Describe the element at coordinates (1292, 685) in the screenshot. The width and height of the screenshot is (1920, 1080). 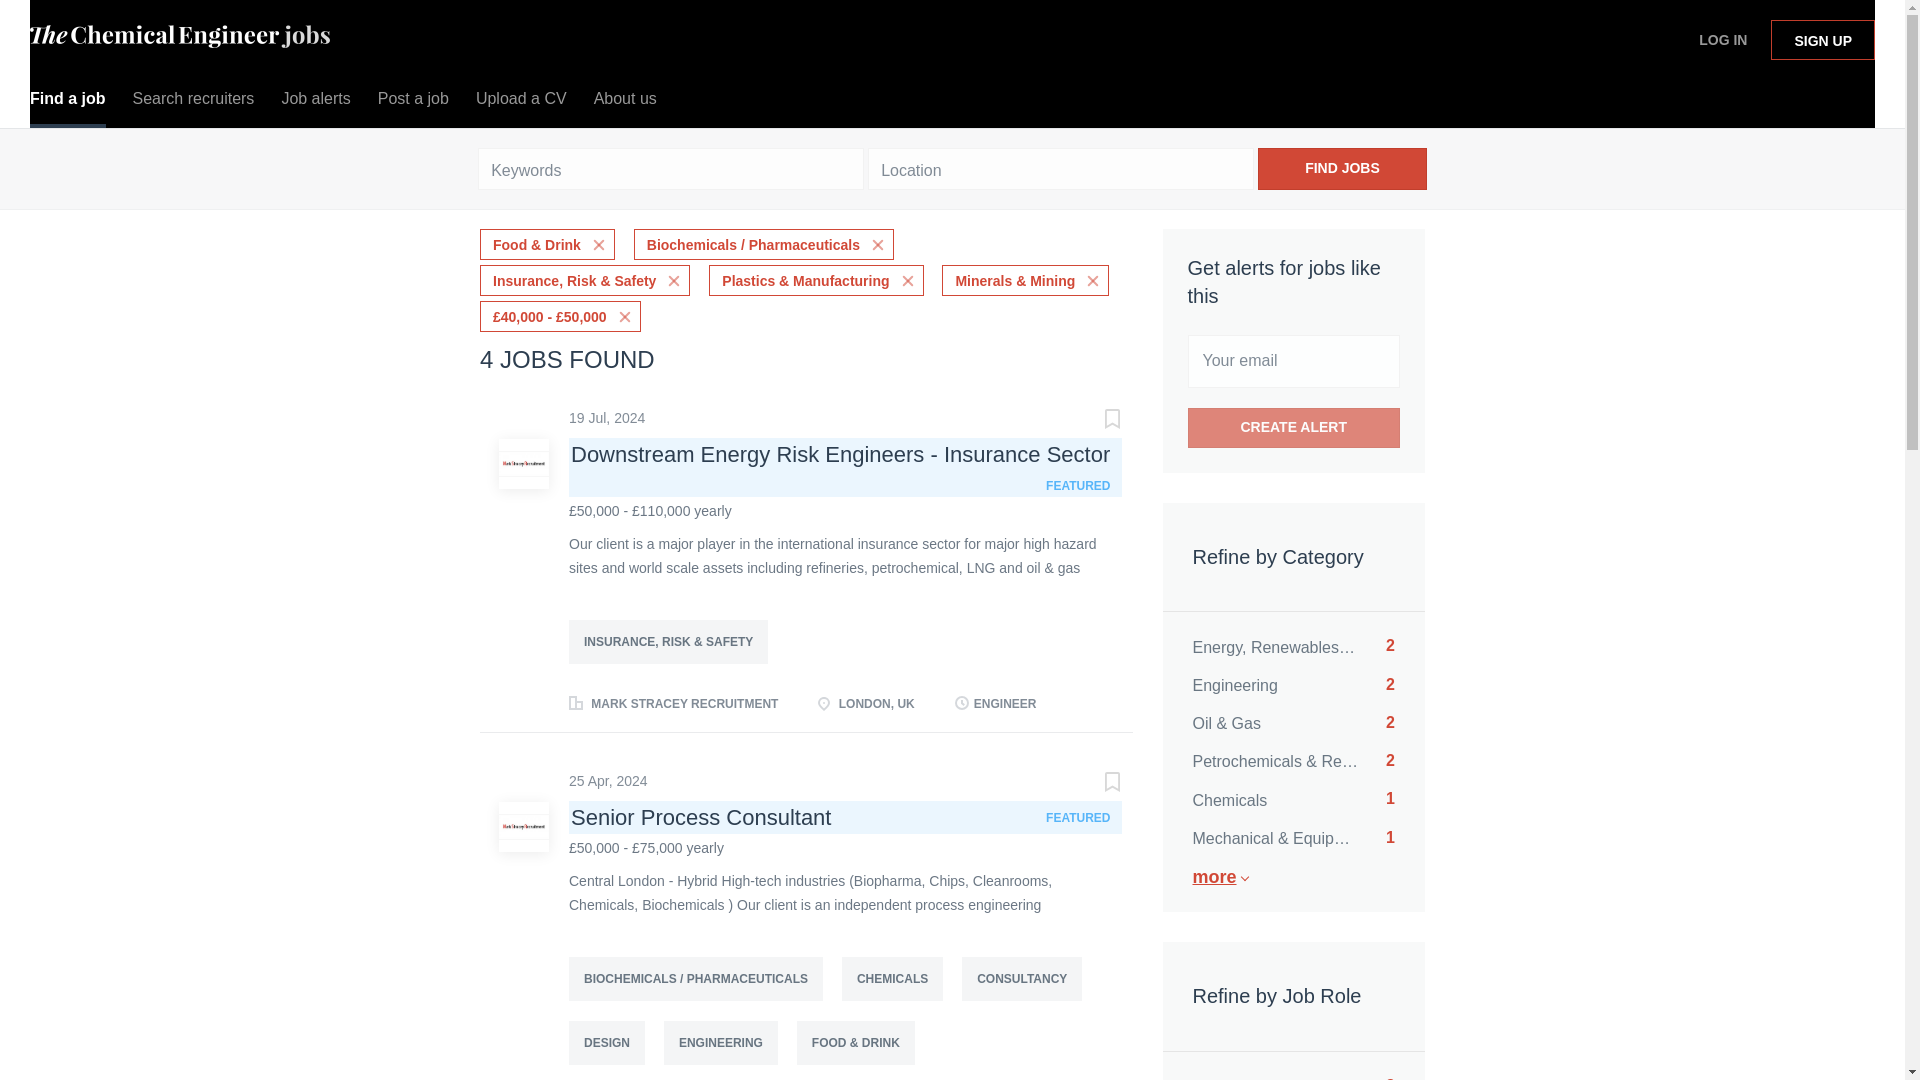
I see `Create Alert` at that location.